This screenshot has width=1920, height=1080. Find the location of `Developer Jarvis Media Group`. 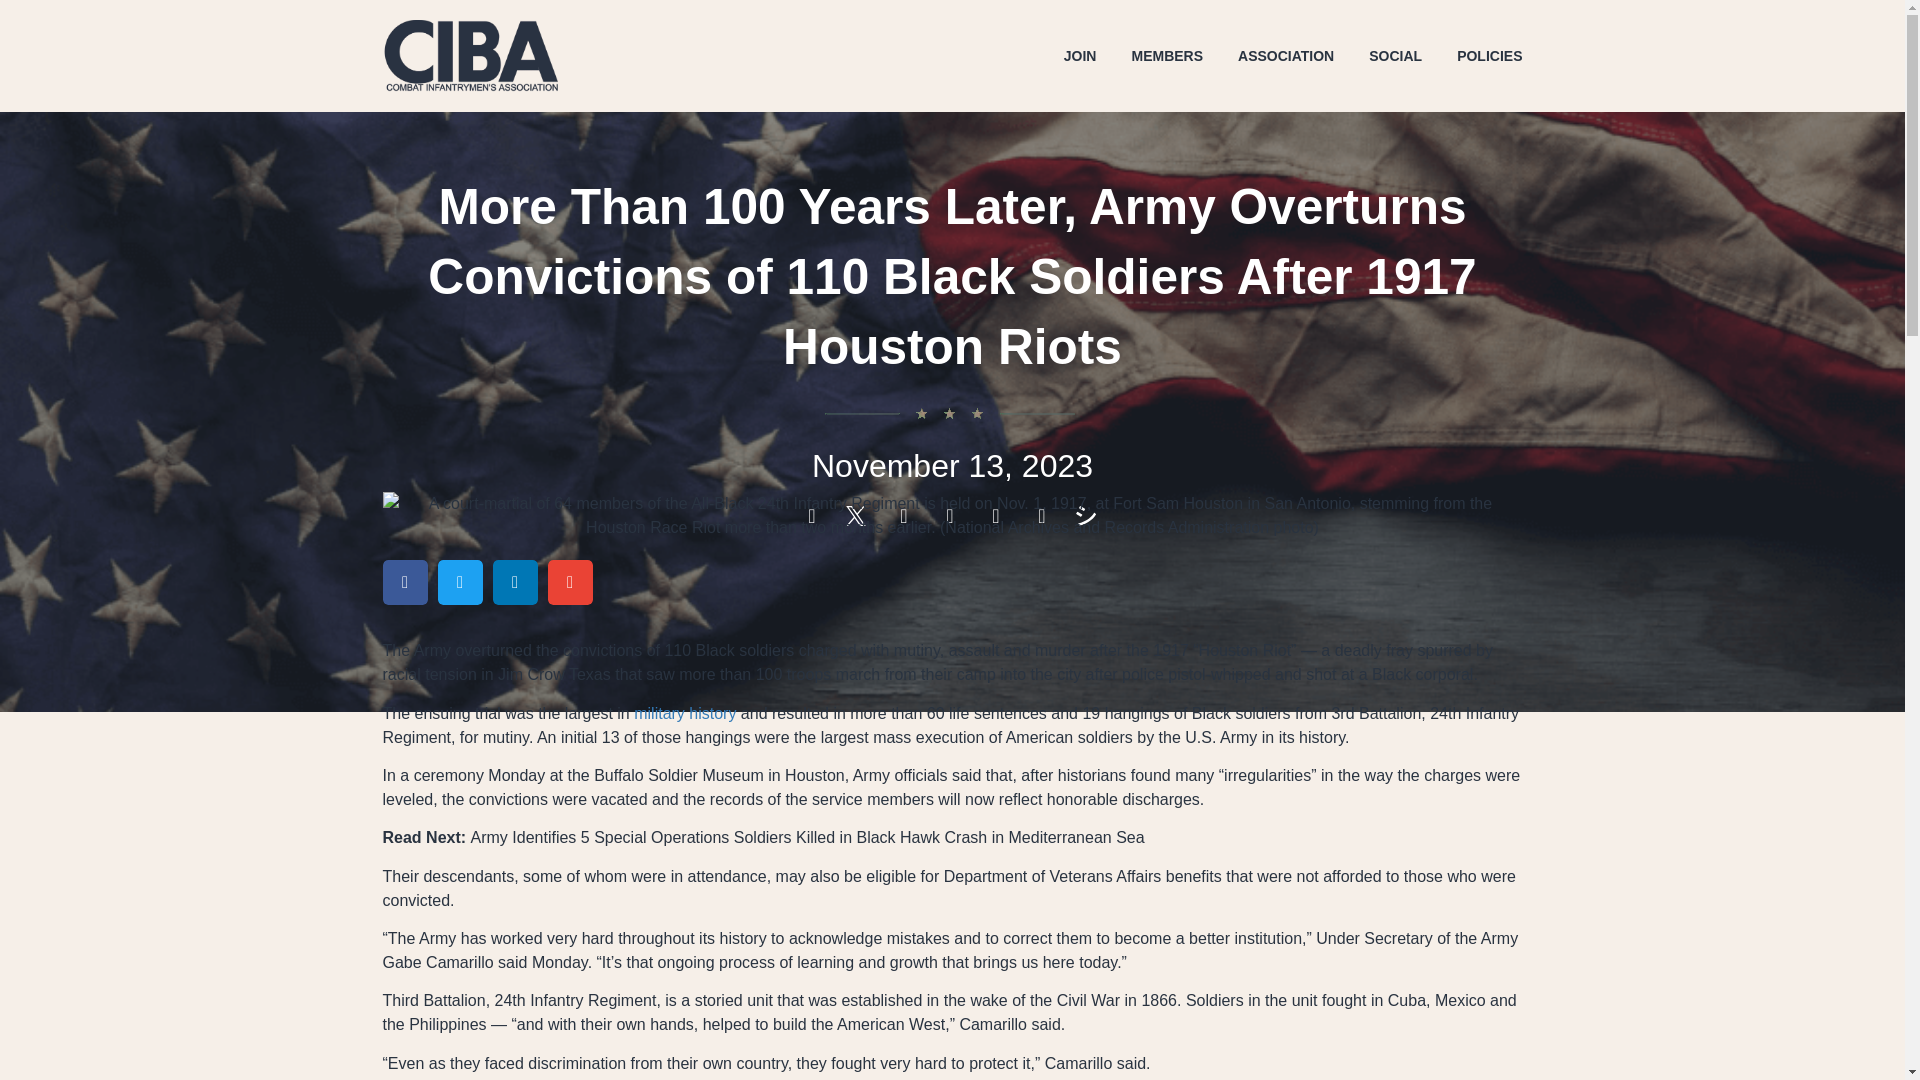

Developer Jarvis Media Group is located at coordinates (1090, 516).